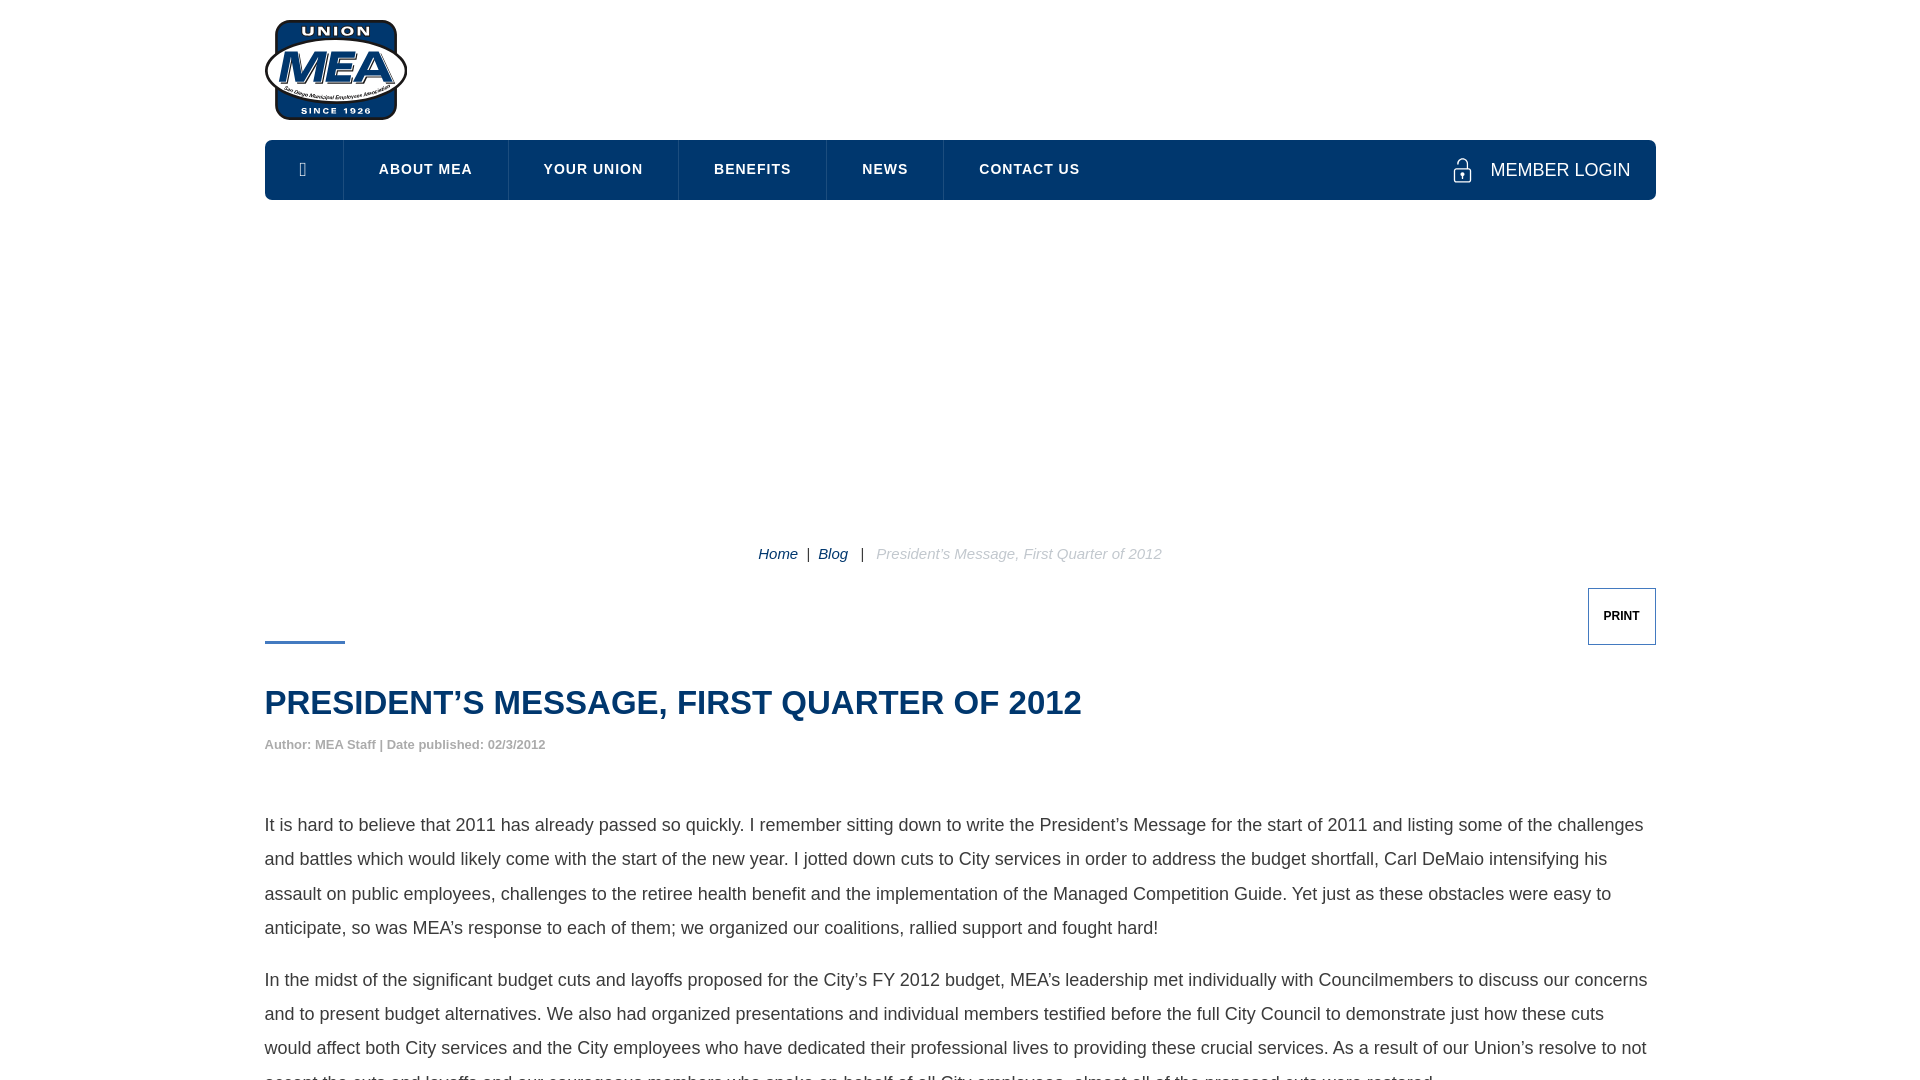 Image resolution: width=1920 pixels, height=1080 pixels. What do you see at coordinates (1030, 169) in the screenshot?
I see `CONTACT US` at bounding box center [1030, 169].